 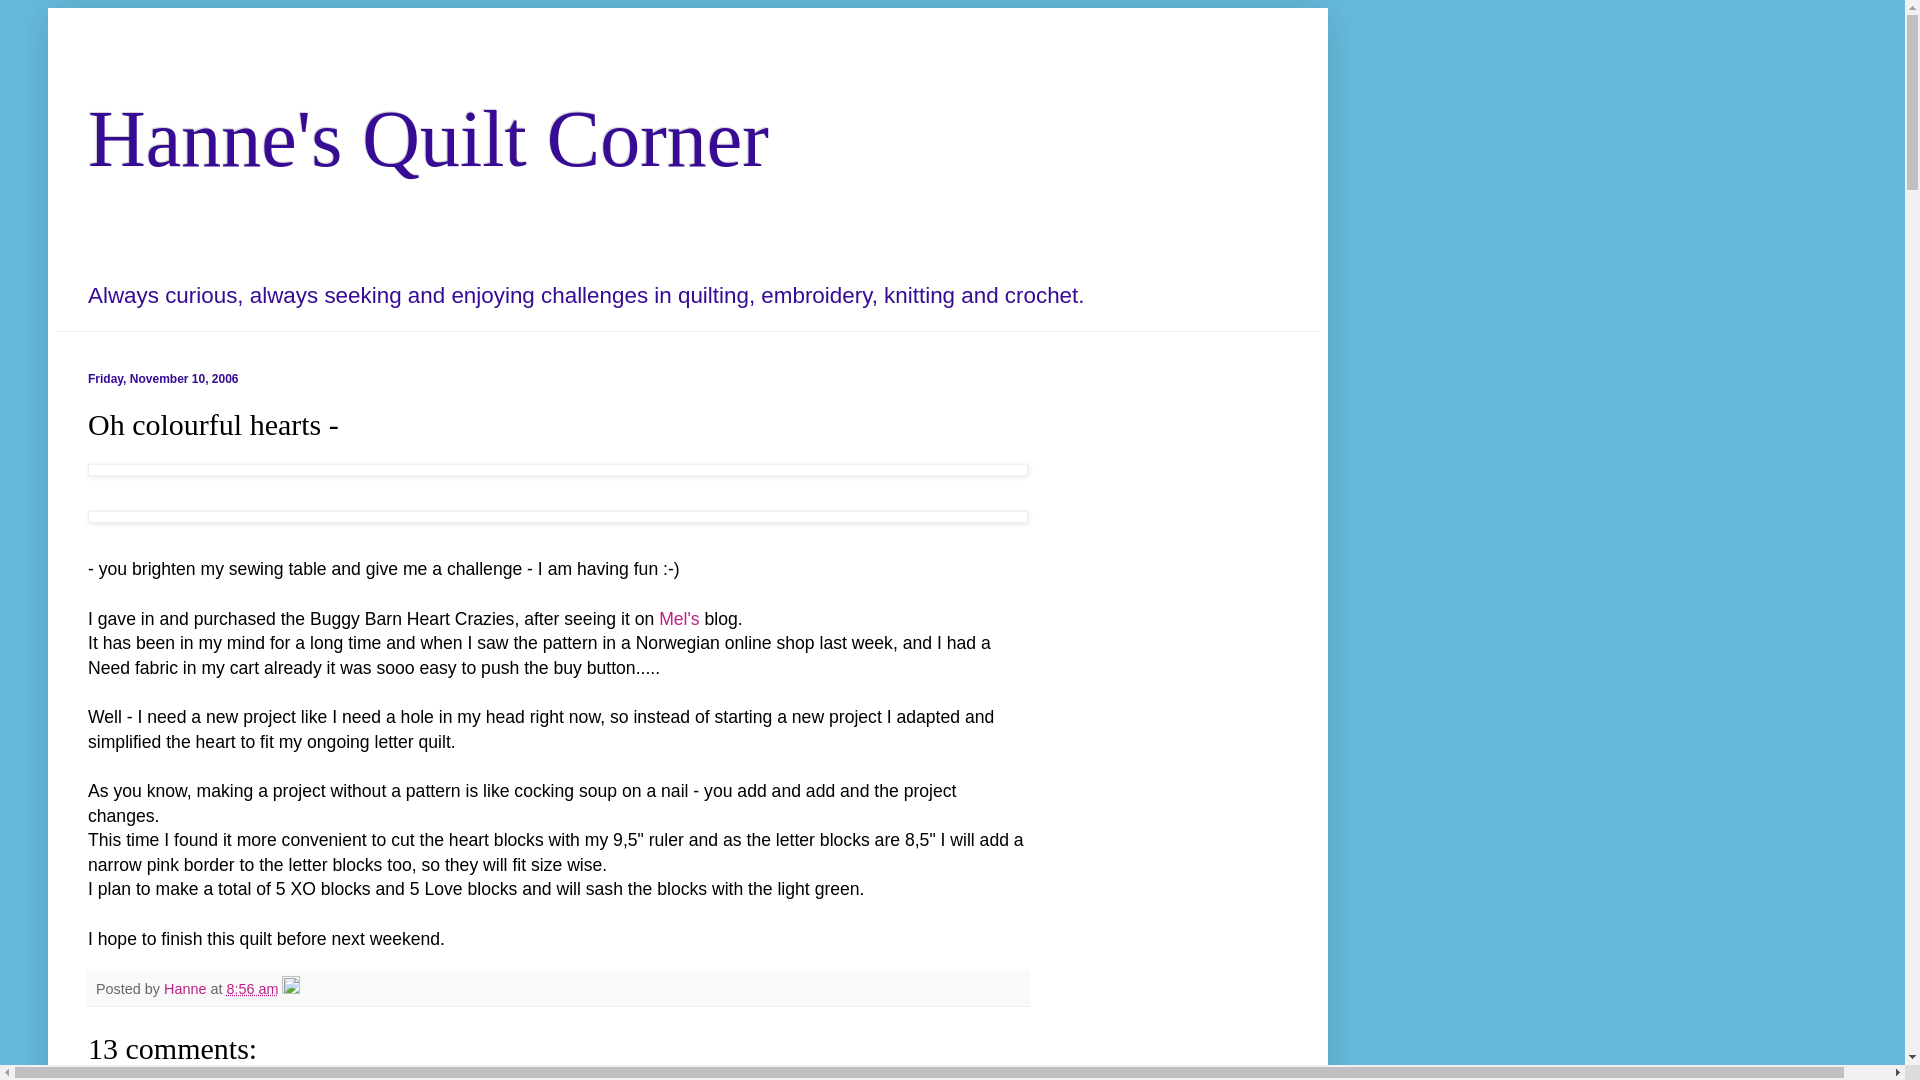 What do you see at coordinates (186, 988) in the screenshot?
I see `Hanne` at bounding box center [186, 988].